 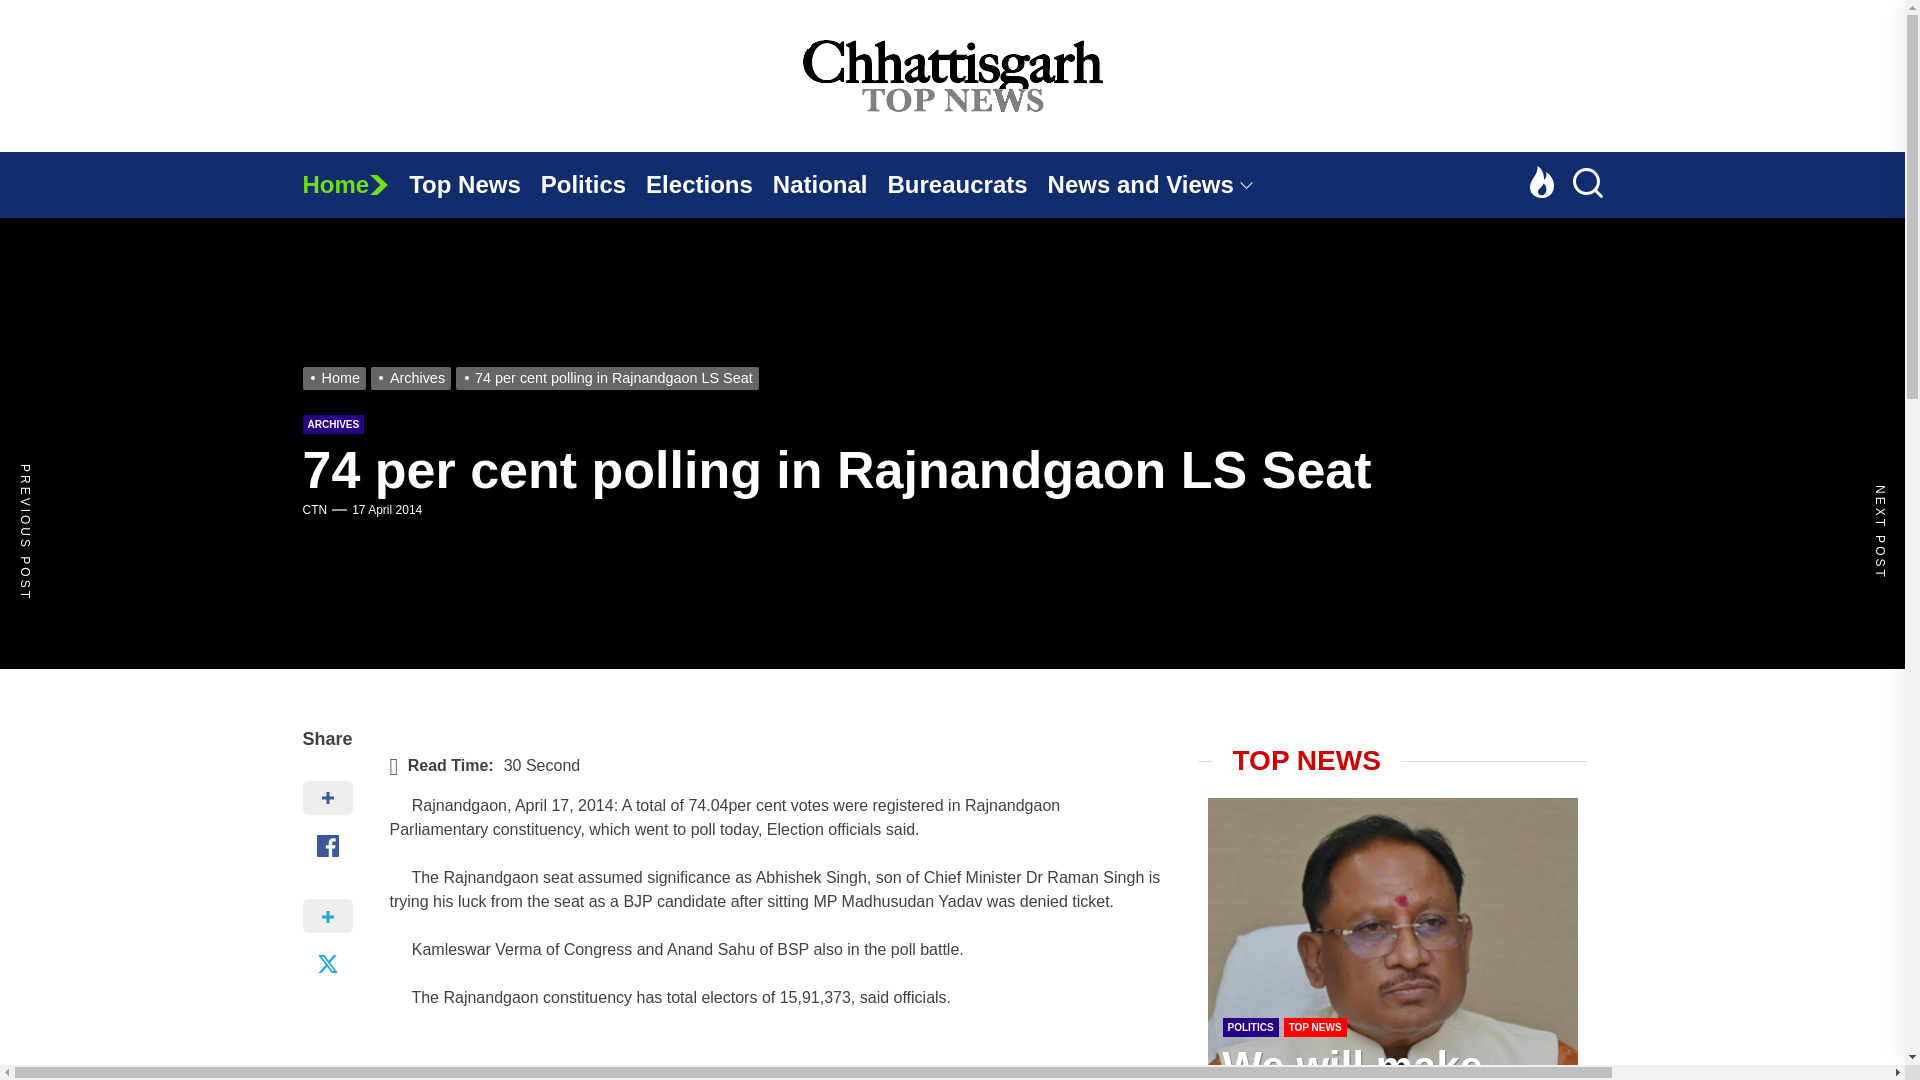 What do you see at coordinates (1161, 185) in the screenshot?
I see `News and Views` at bounding box center [1161, 185].